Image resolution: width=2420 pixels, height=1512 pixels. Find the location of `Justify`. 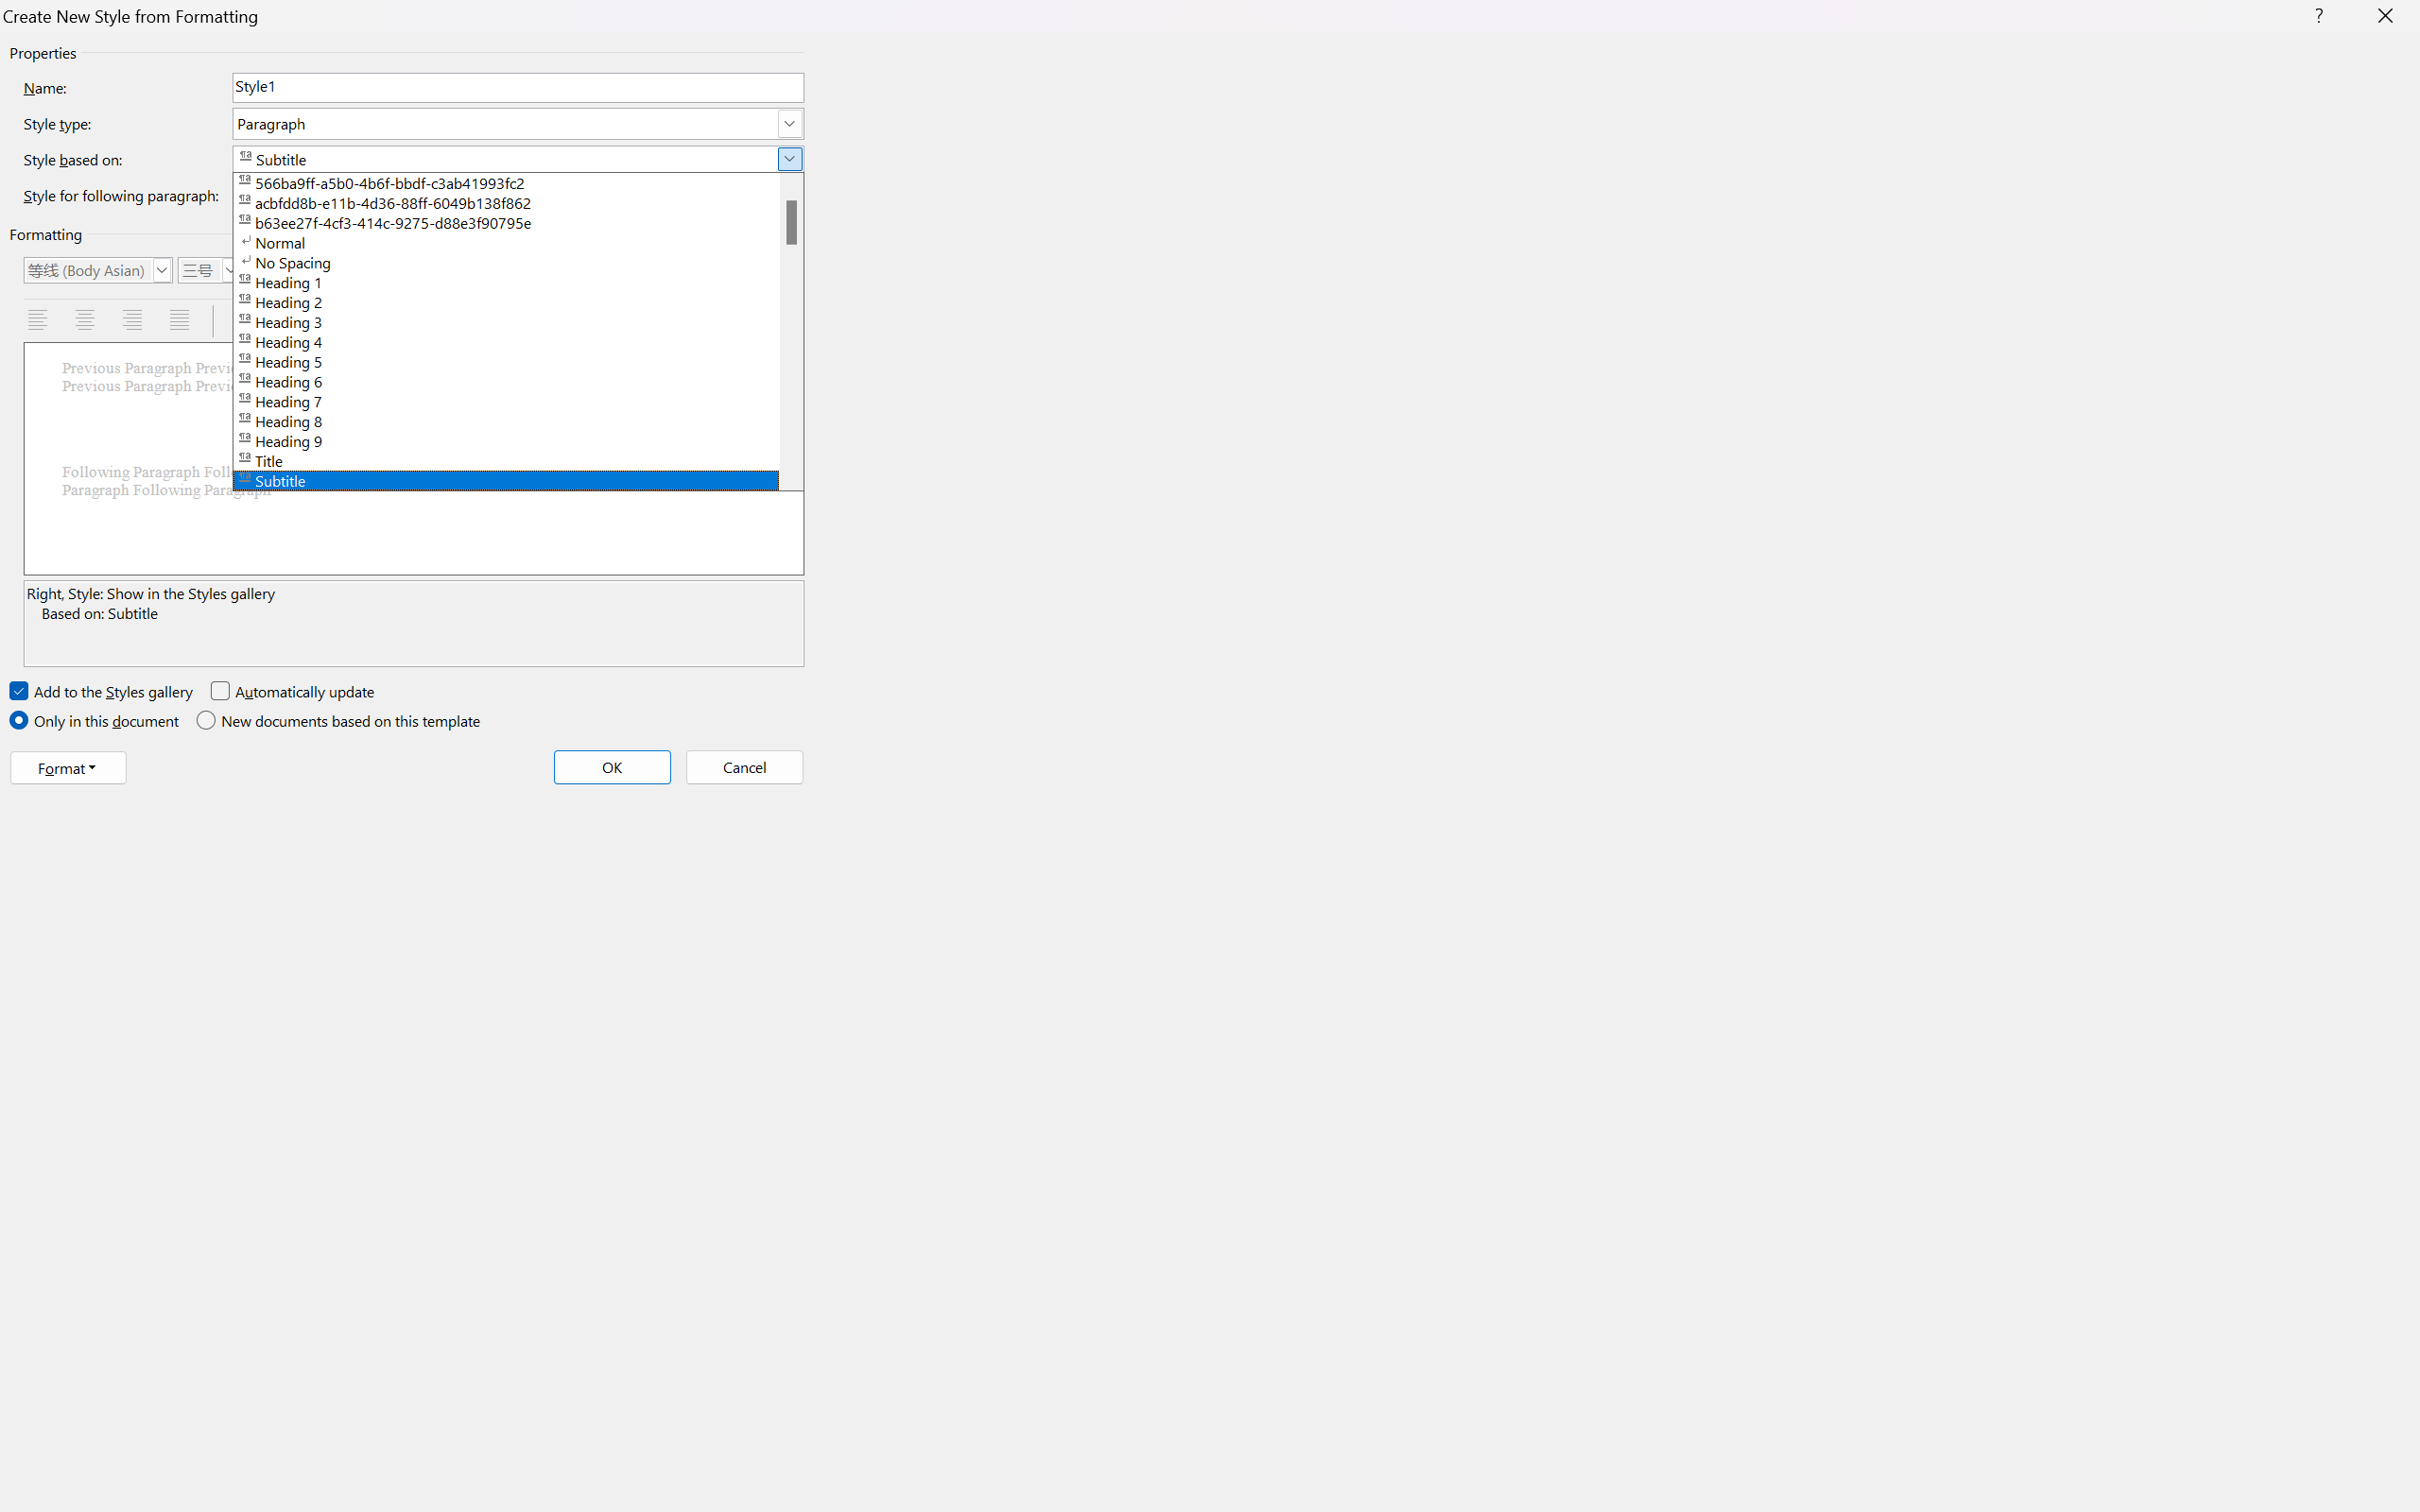

Justify is located at coordinates (181, 320).